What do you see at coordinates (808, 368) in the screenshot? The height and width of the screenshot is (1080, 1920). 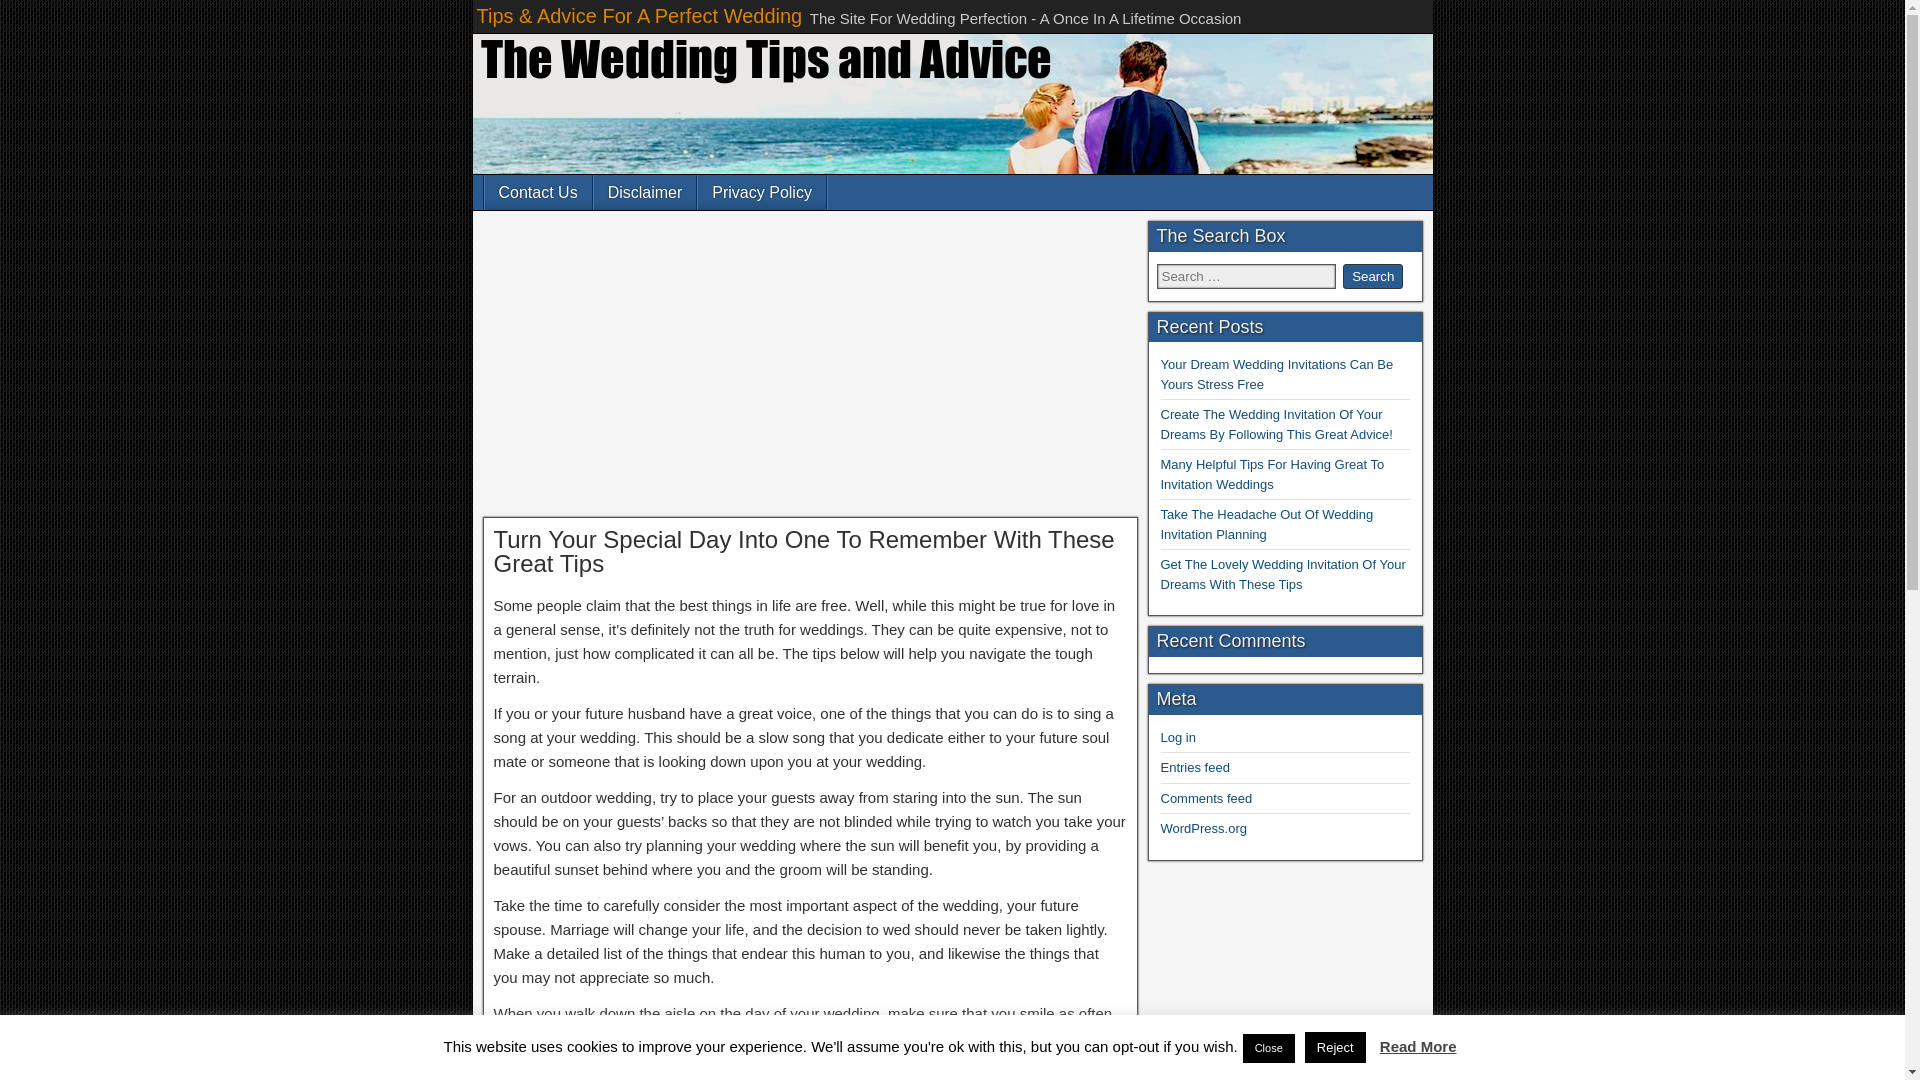 I see `Advertisement` at bounding box center [808, 368].